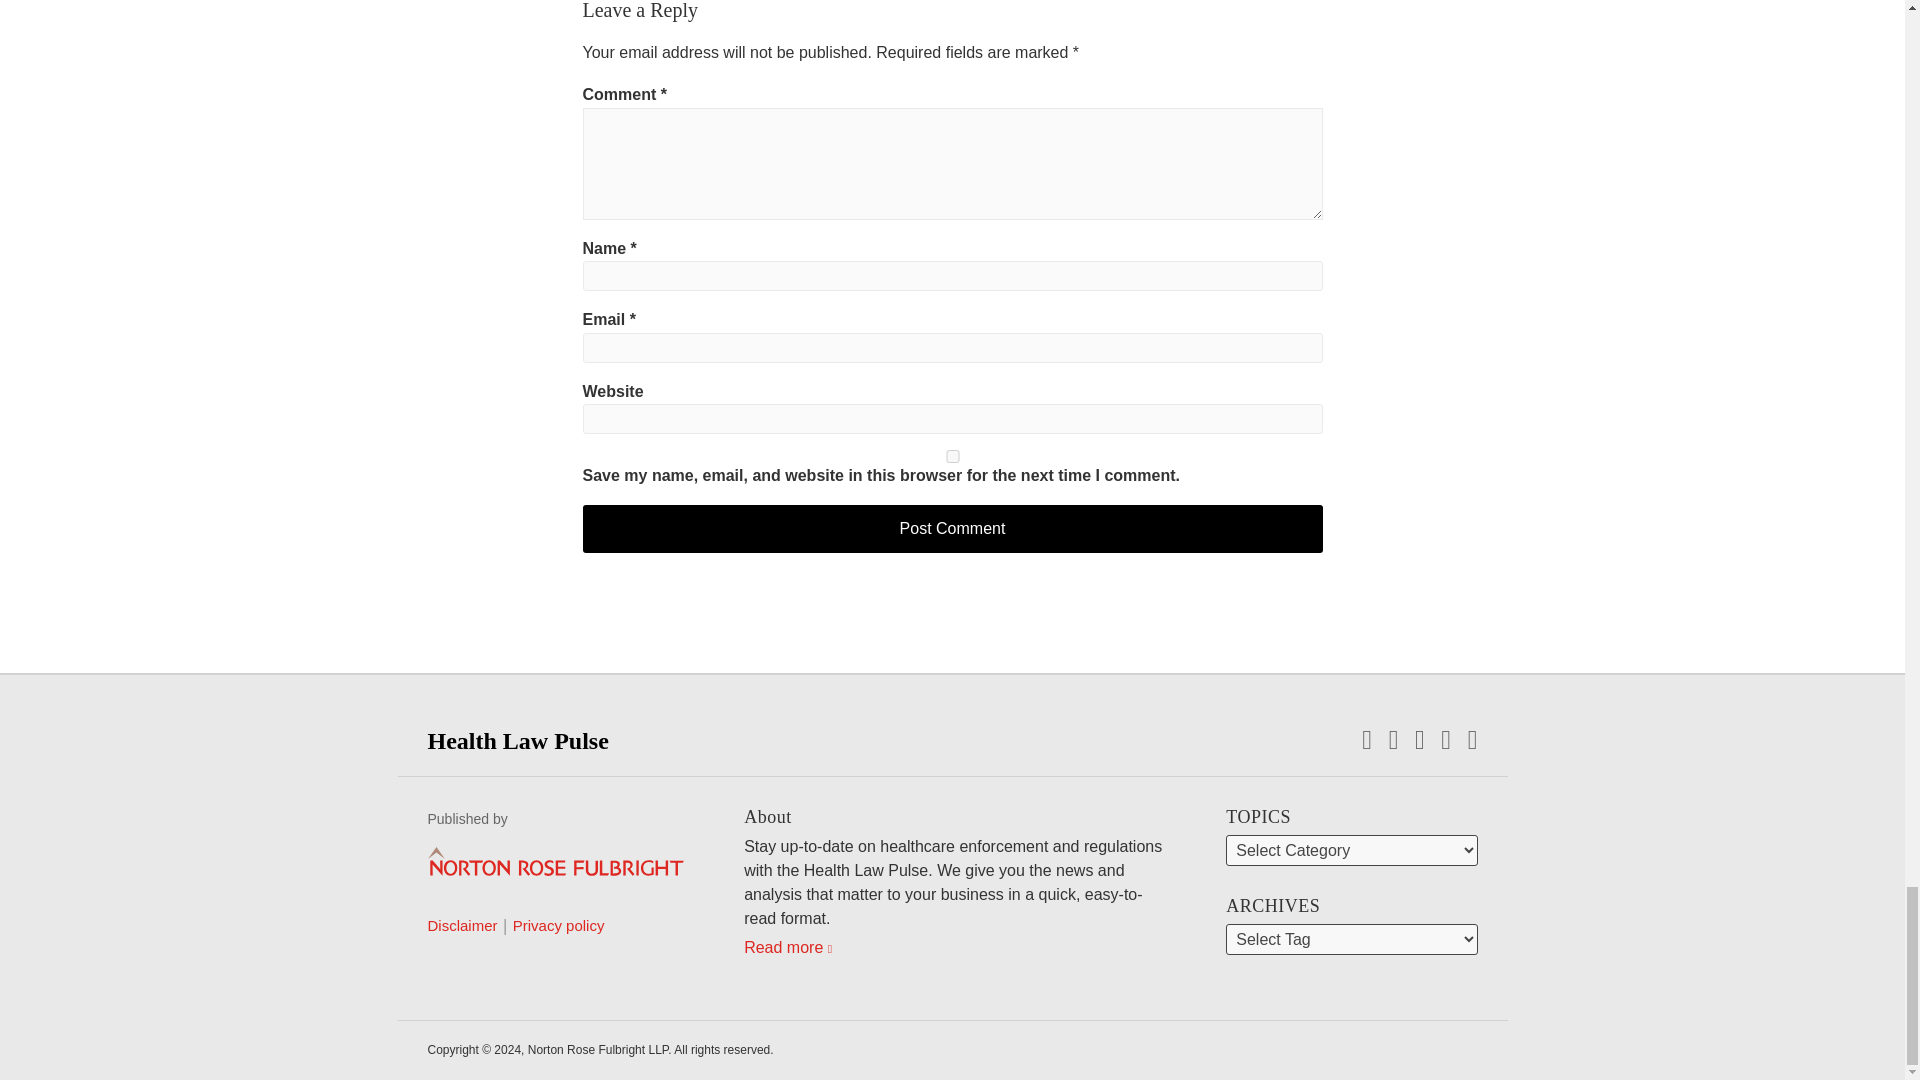  What do you see at coordinates (952, 456) in the screenshot?
I see `yes` at bounding box center [952, 456].